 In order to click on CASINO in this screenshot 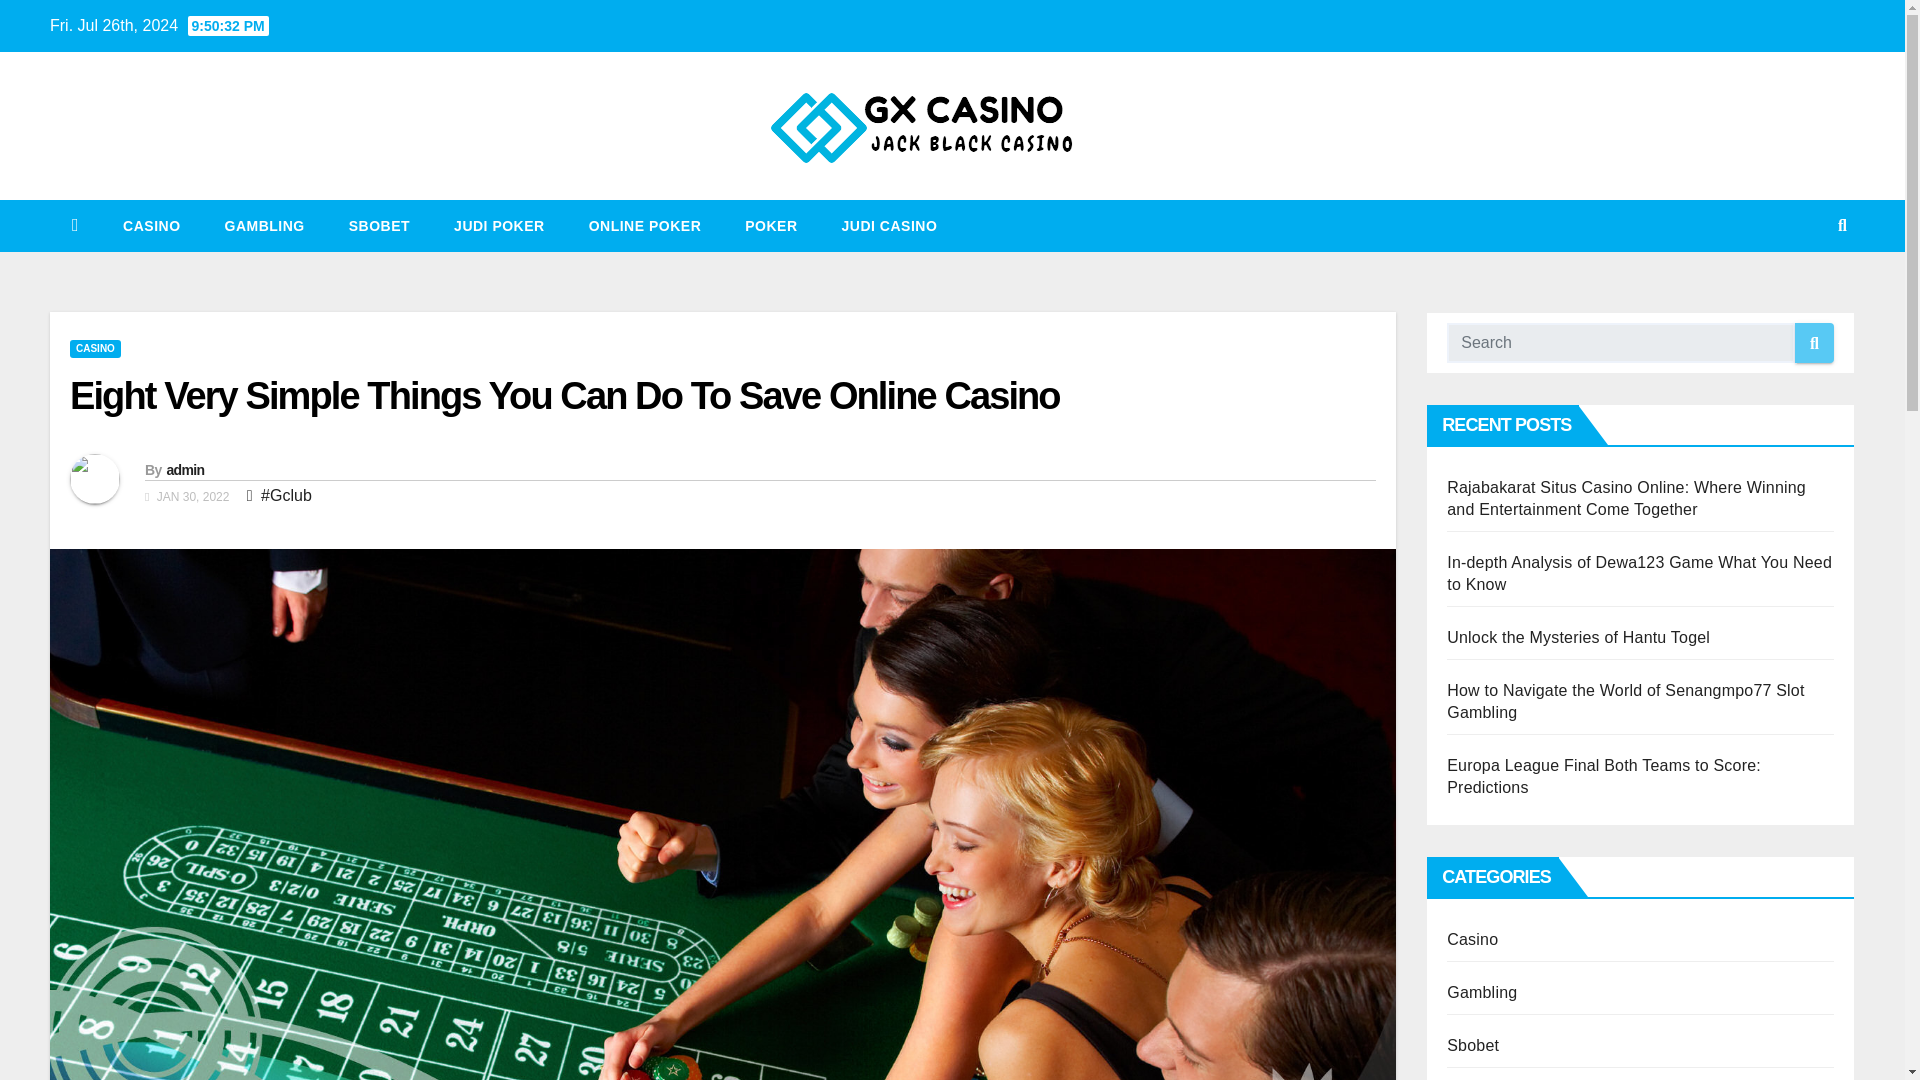, I will do `click(94, 348)`.